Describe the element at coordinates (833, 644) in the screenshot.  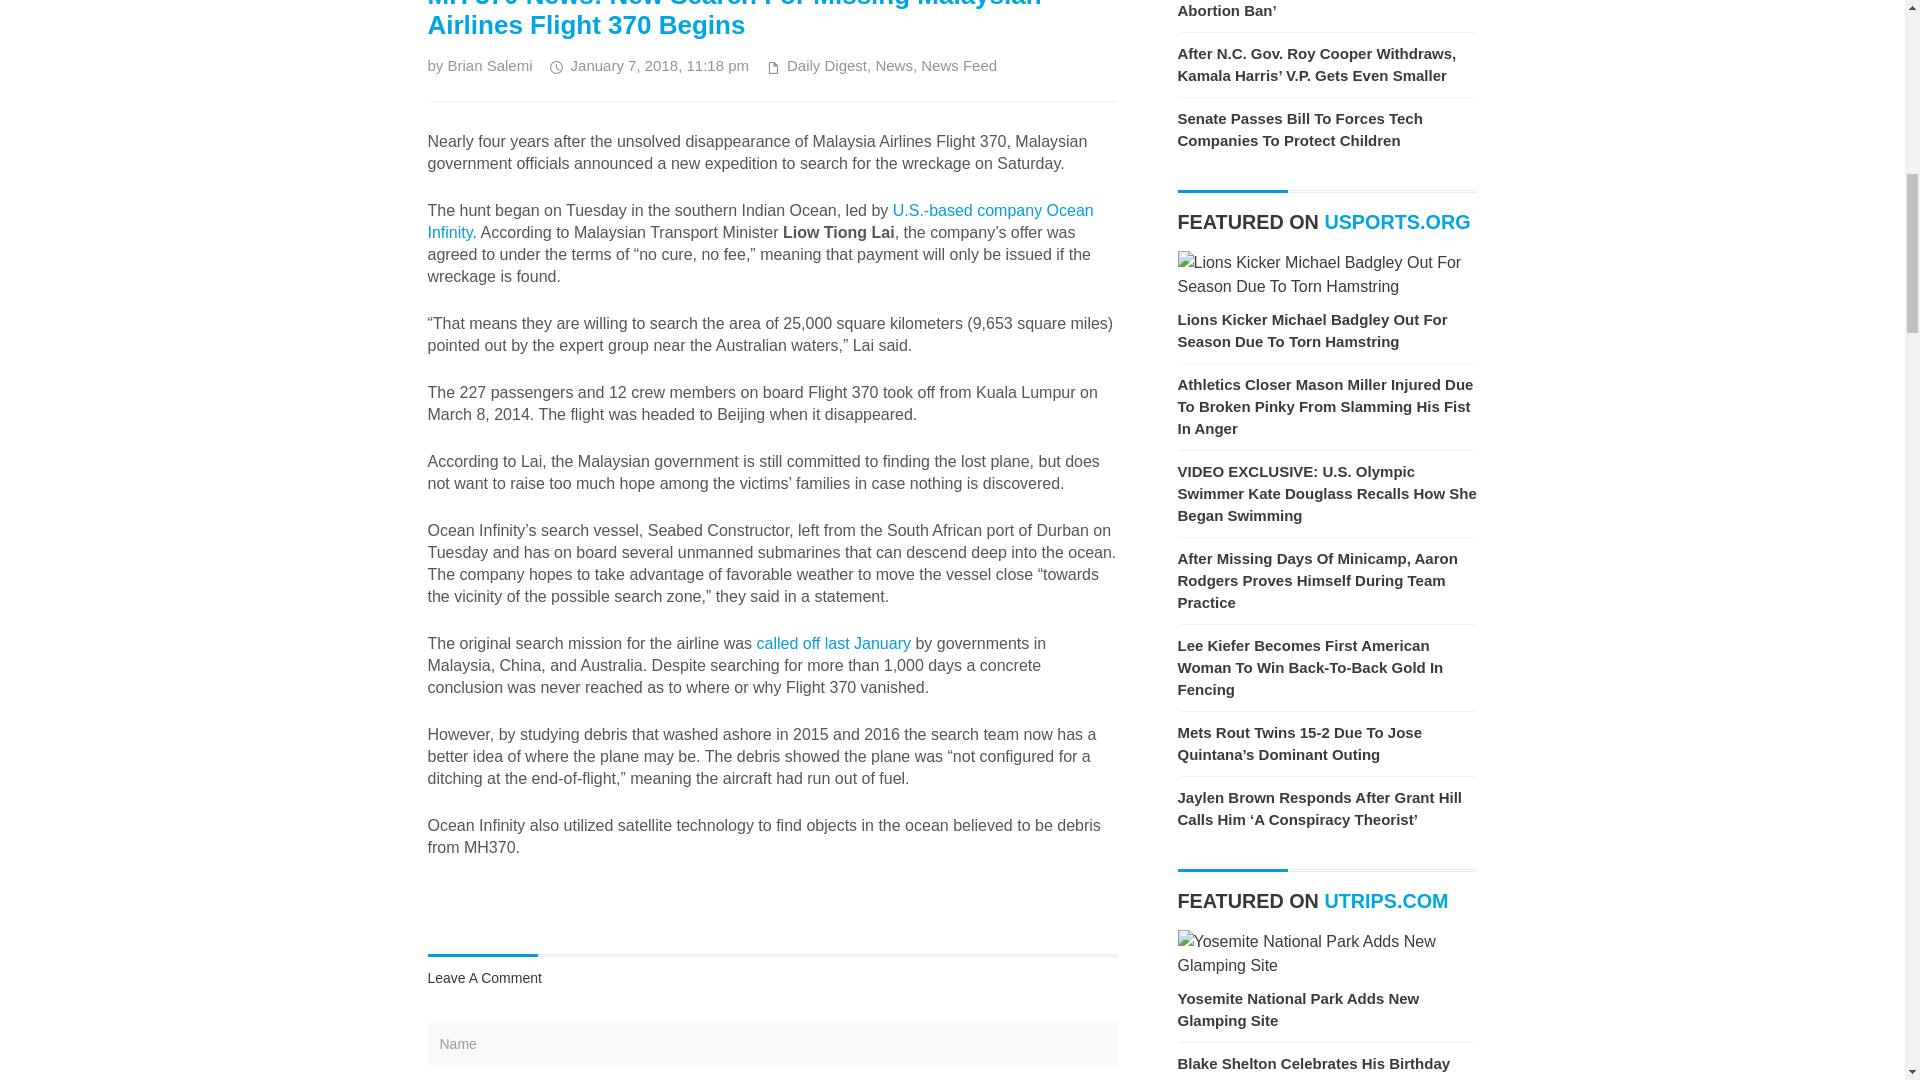
I see `called off last January` at that location.